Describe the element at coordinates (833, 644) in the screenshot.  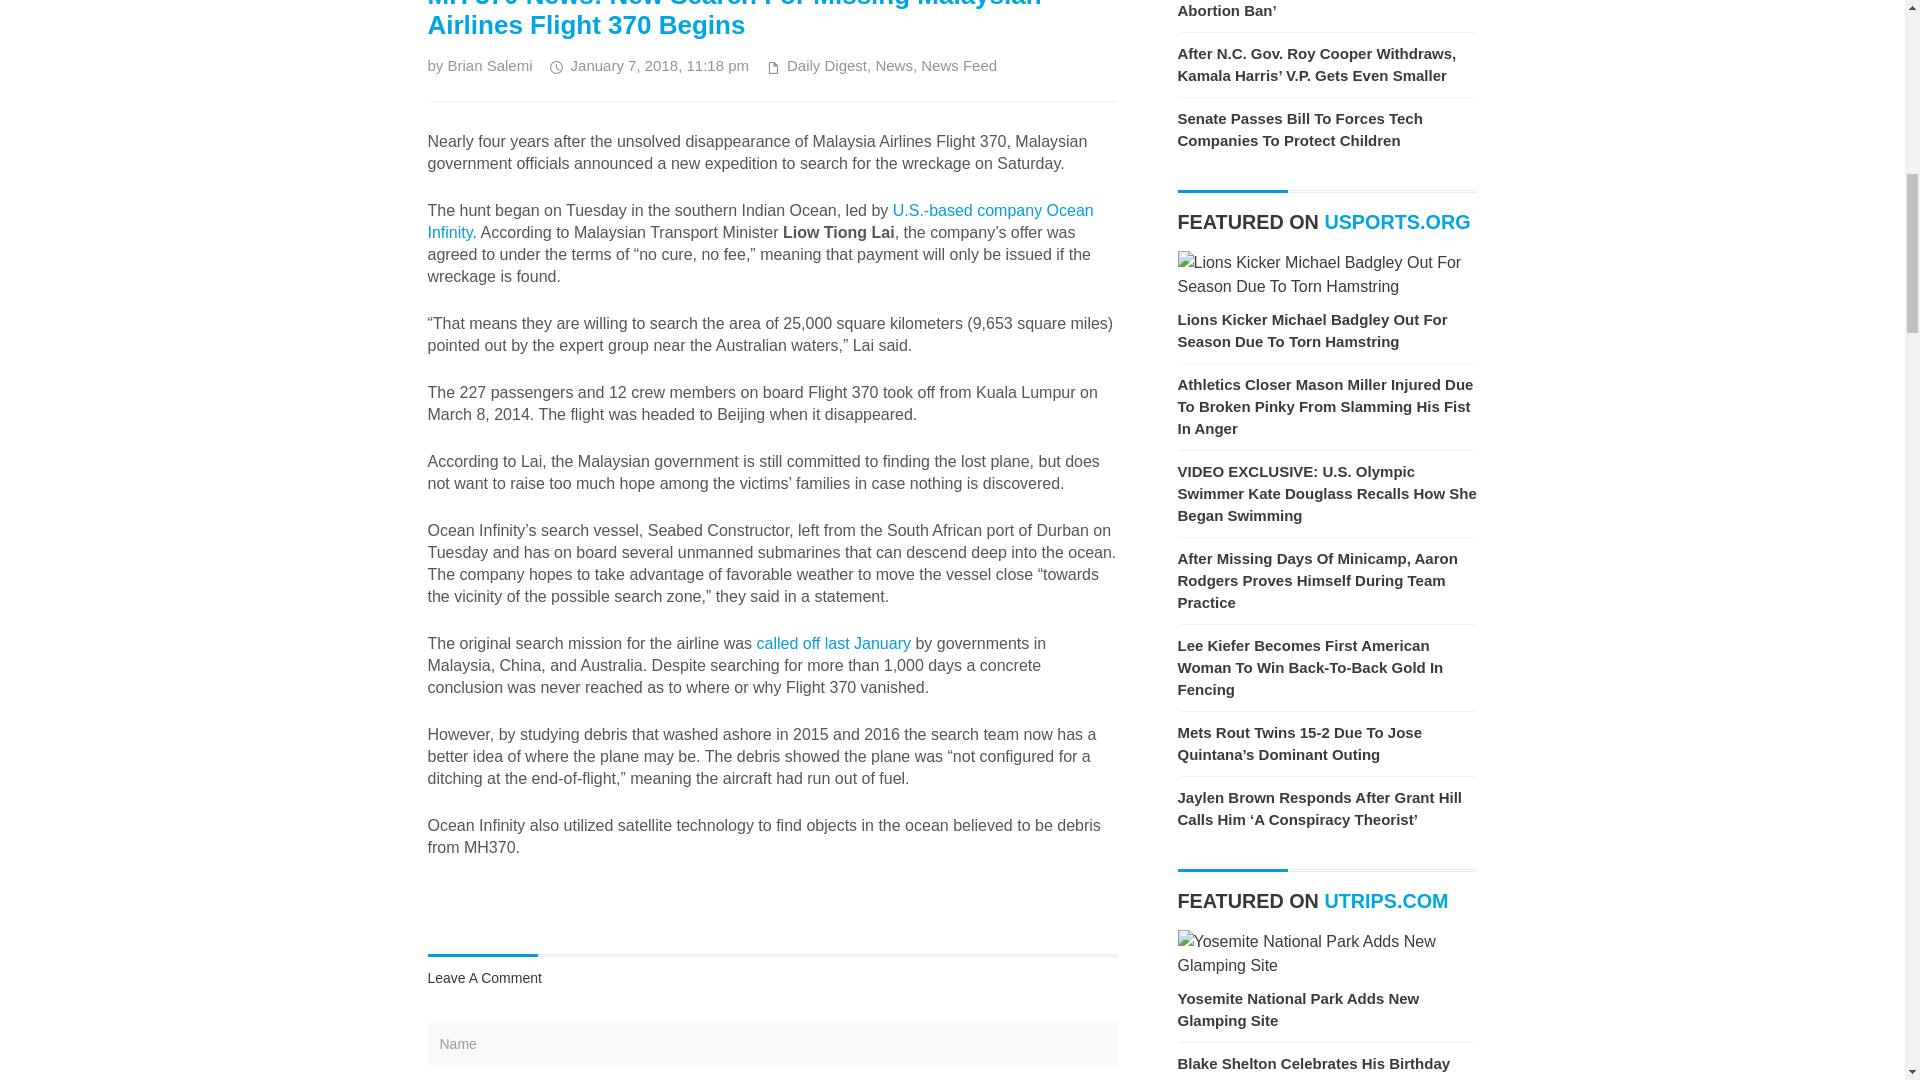
I see `called off last January` at that location.